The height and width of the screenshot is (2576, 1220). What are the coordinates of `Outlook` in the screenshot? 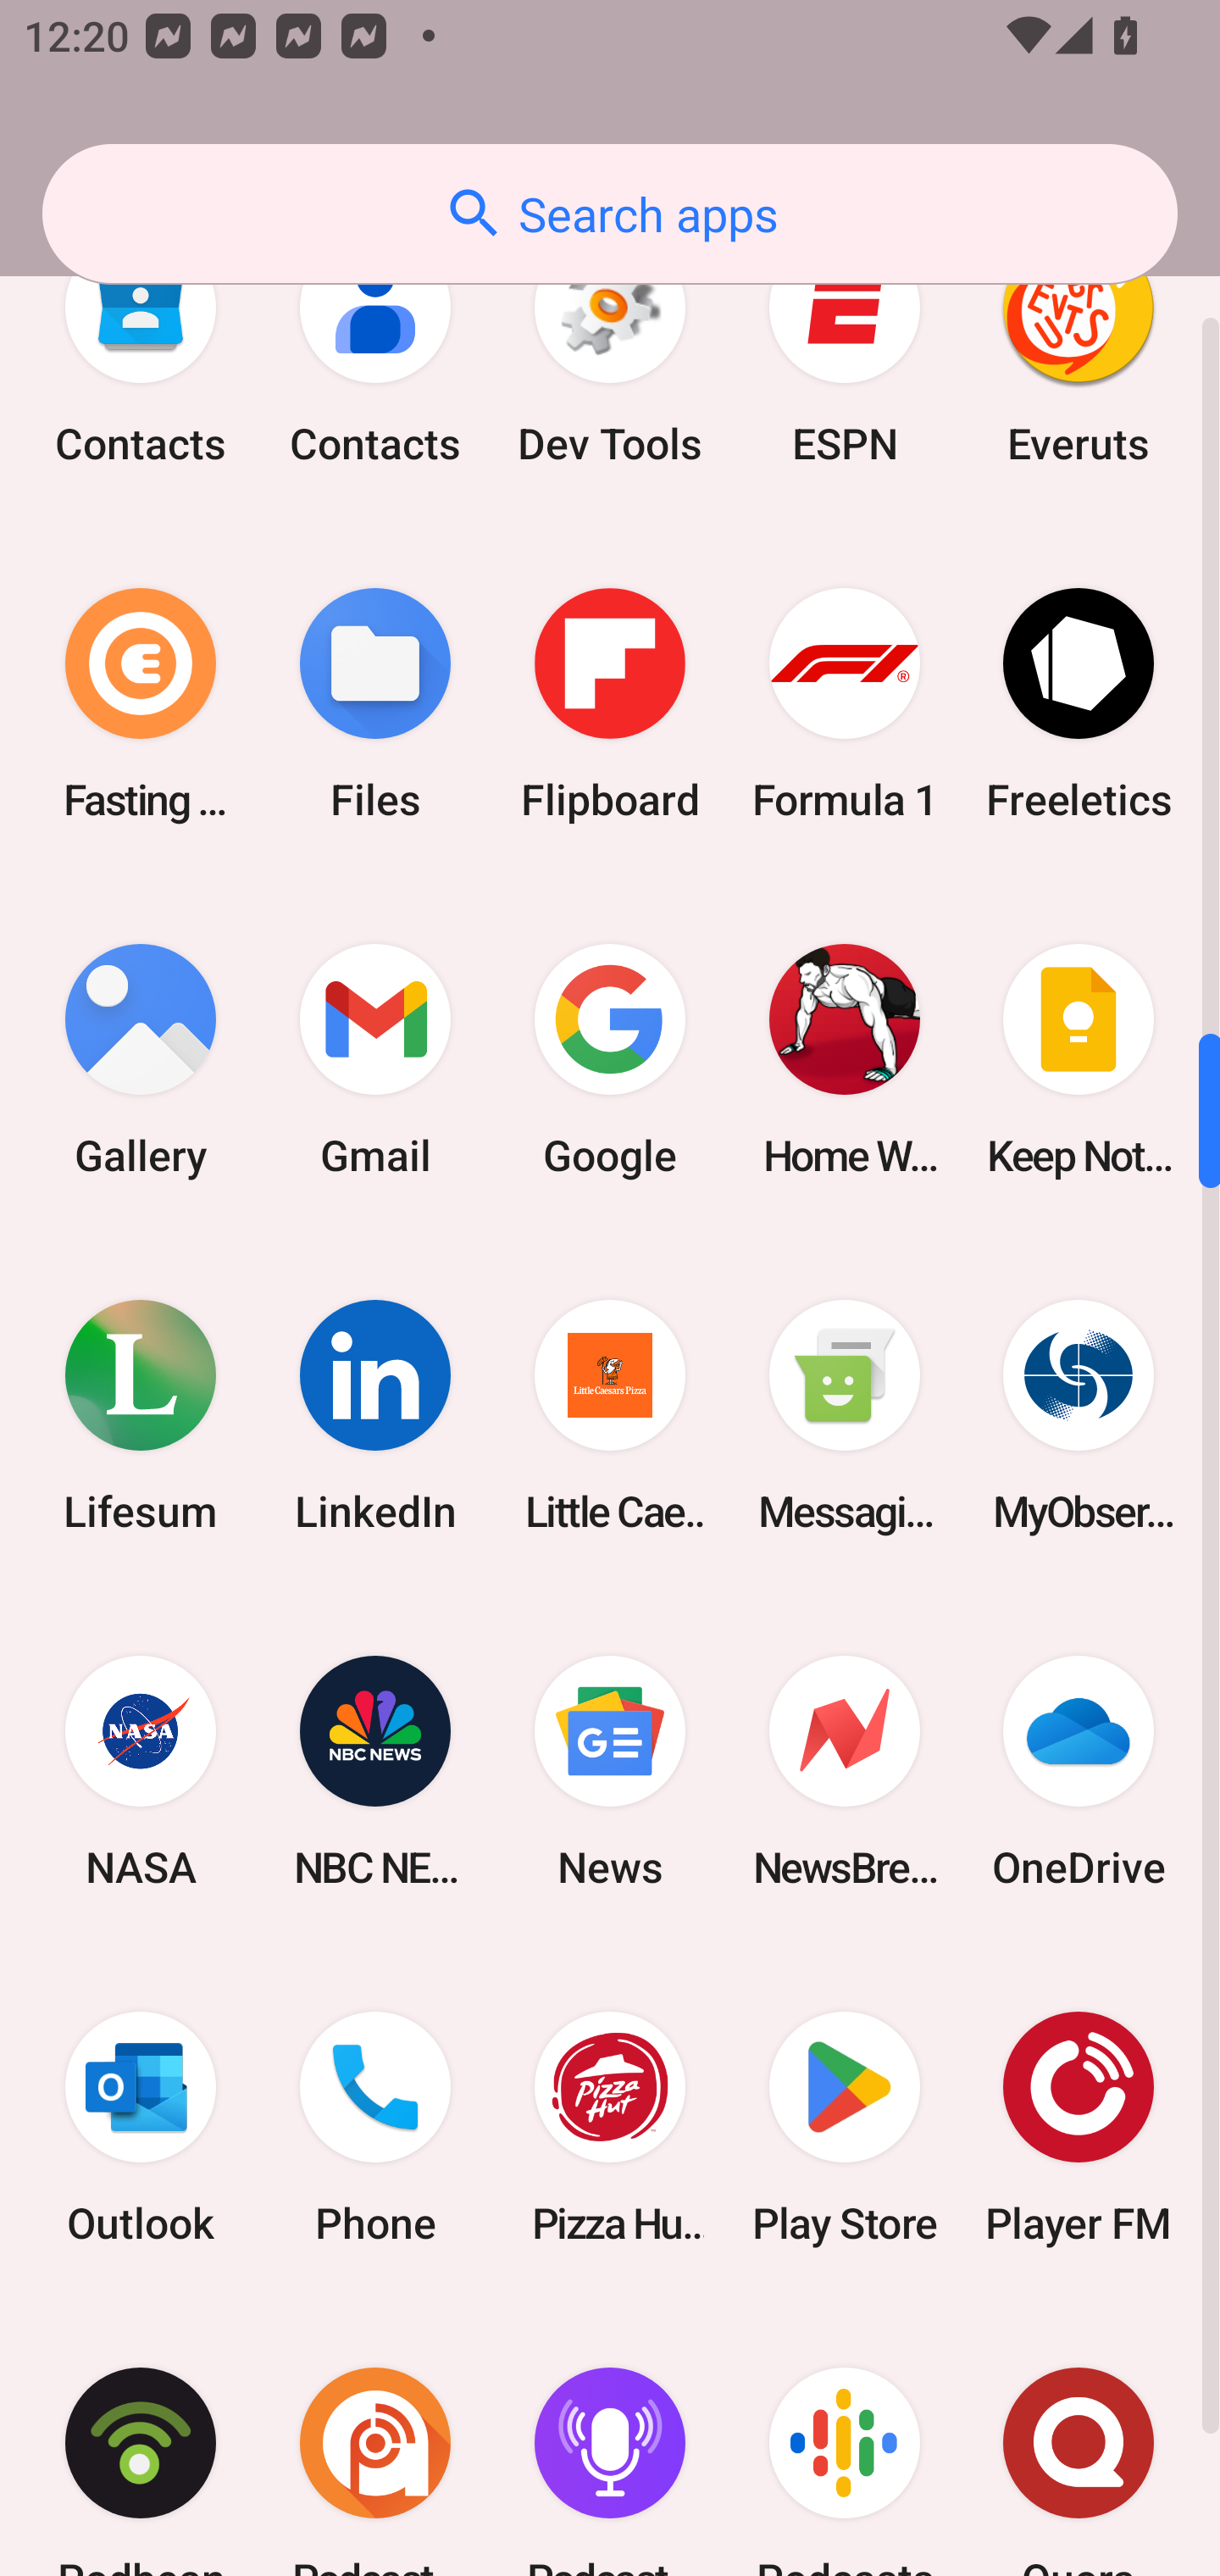 It's located at (141, 2127).